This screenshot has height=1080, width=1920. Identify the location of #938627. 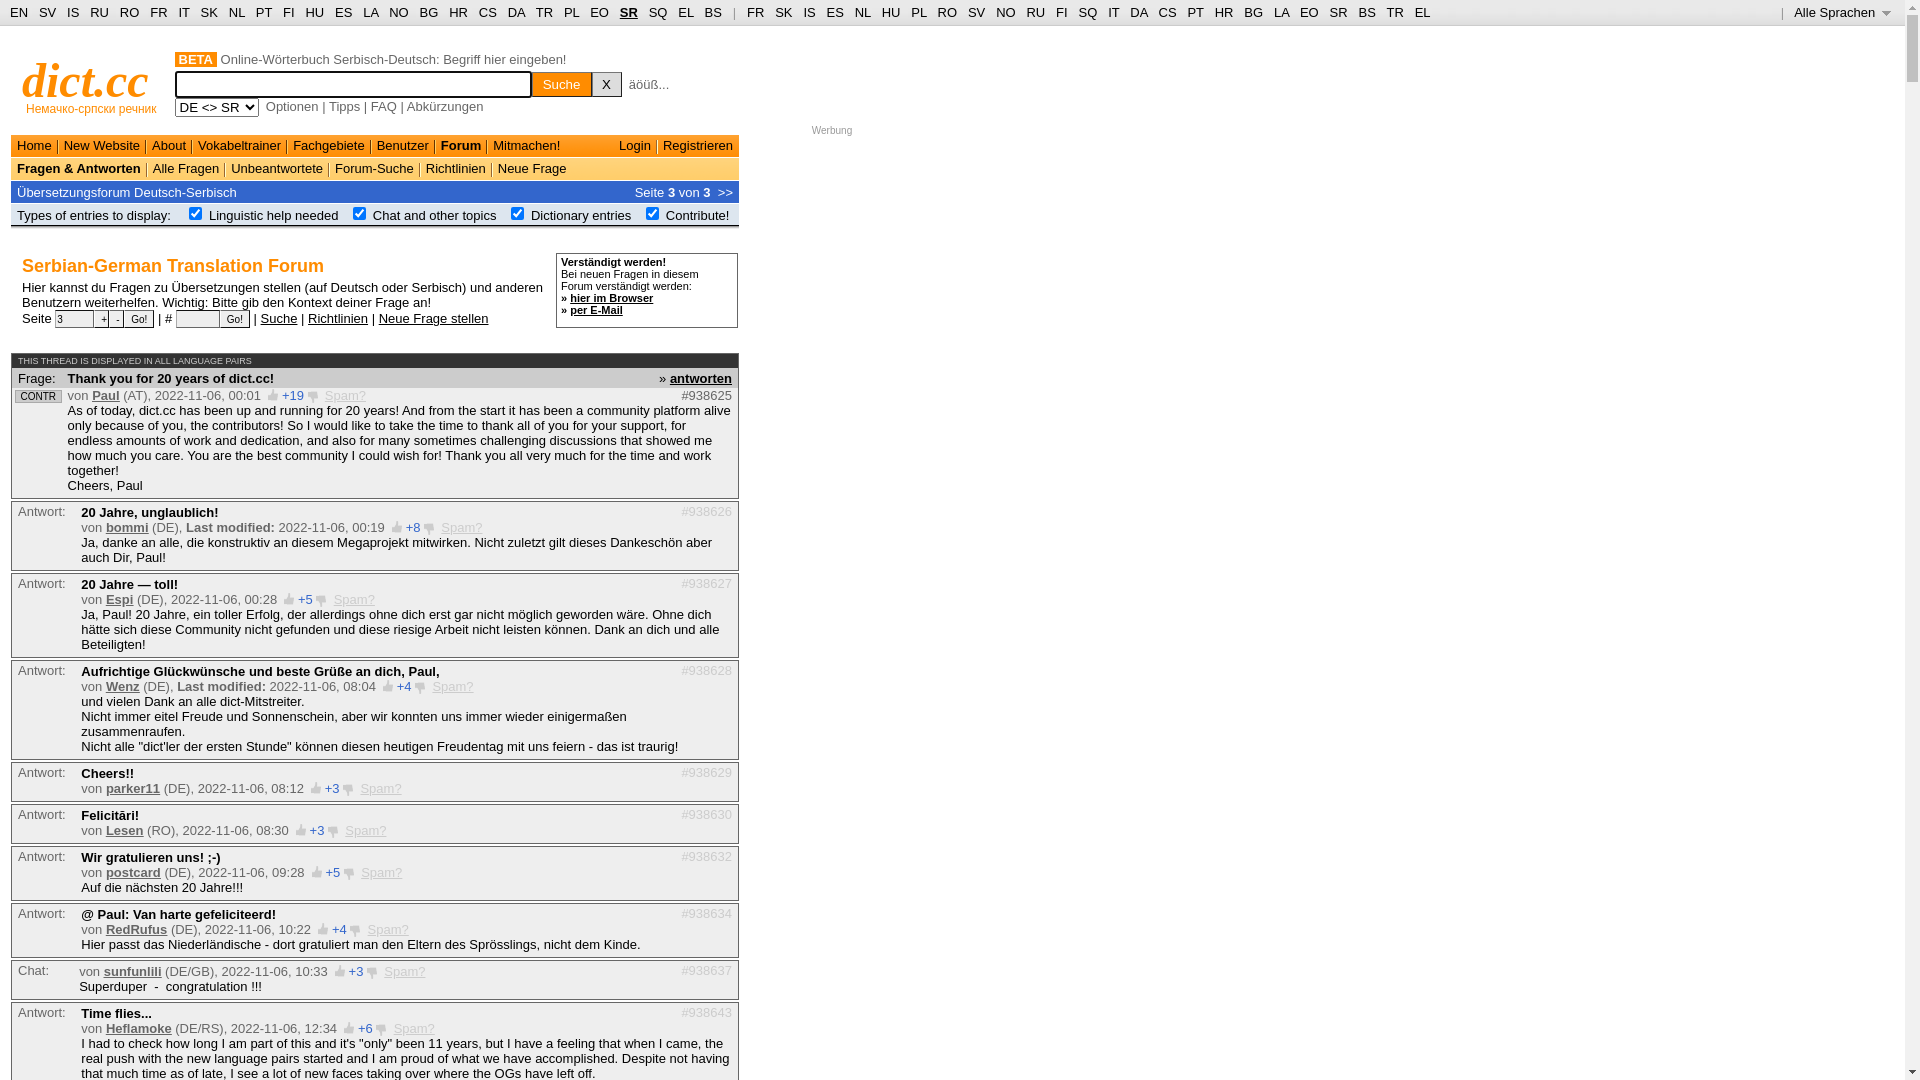
(706, 584).